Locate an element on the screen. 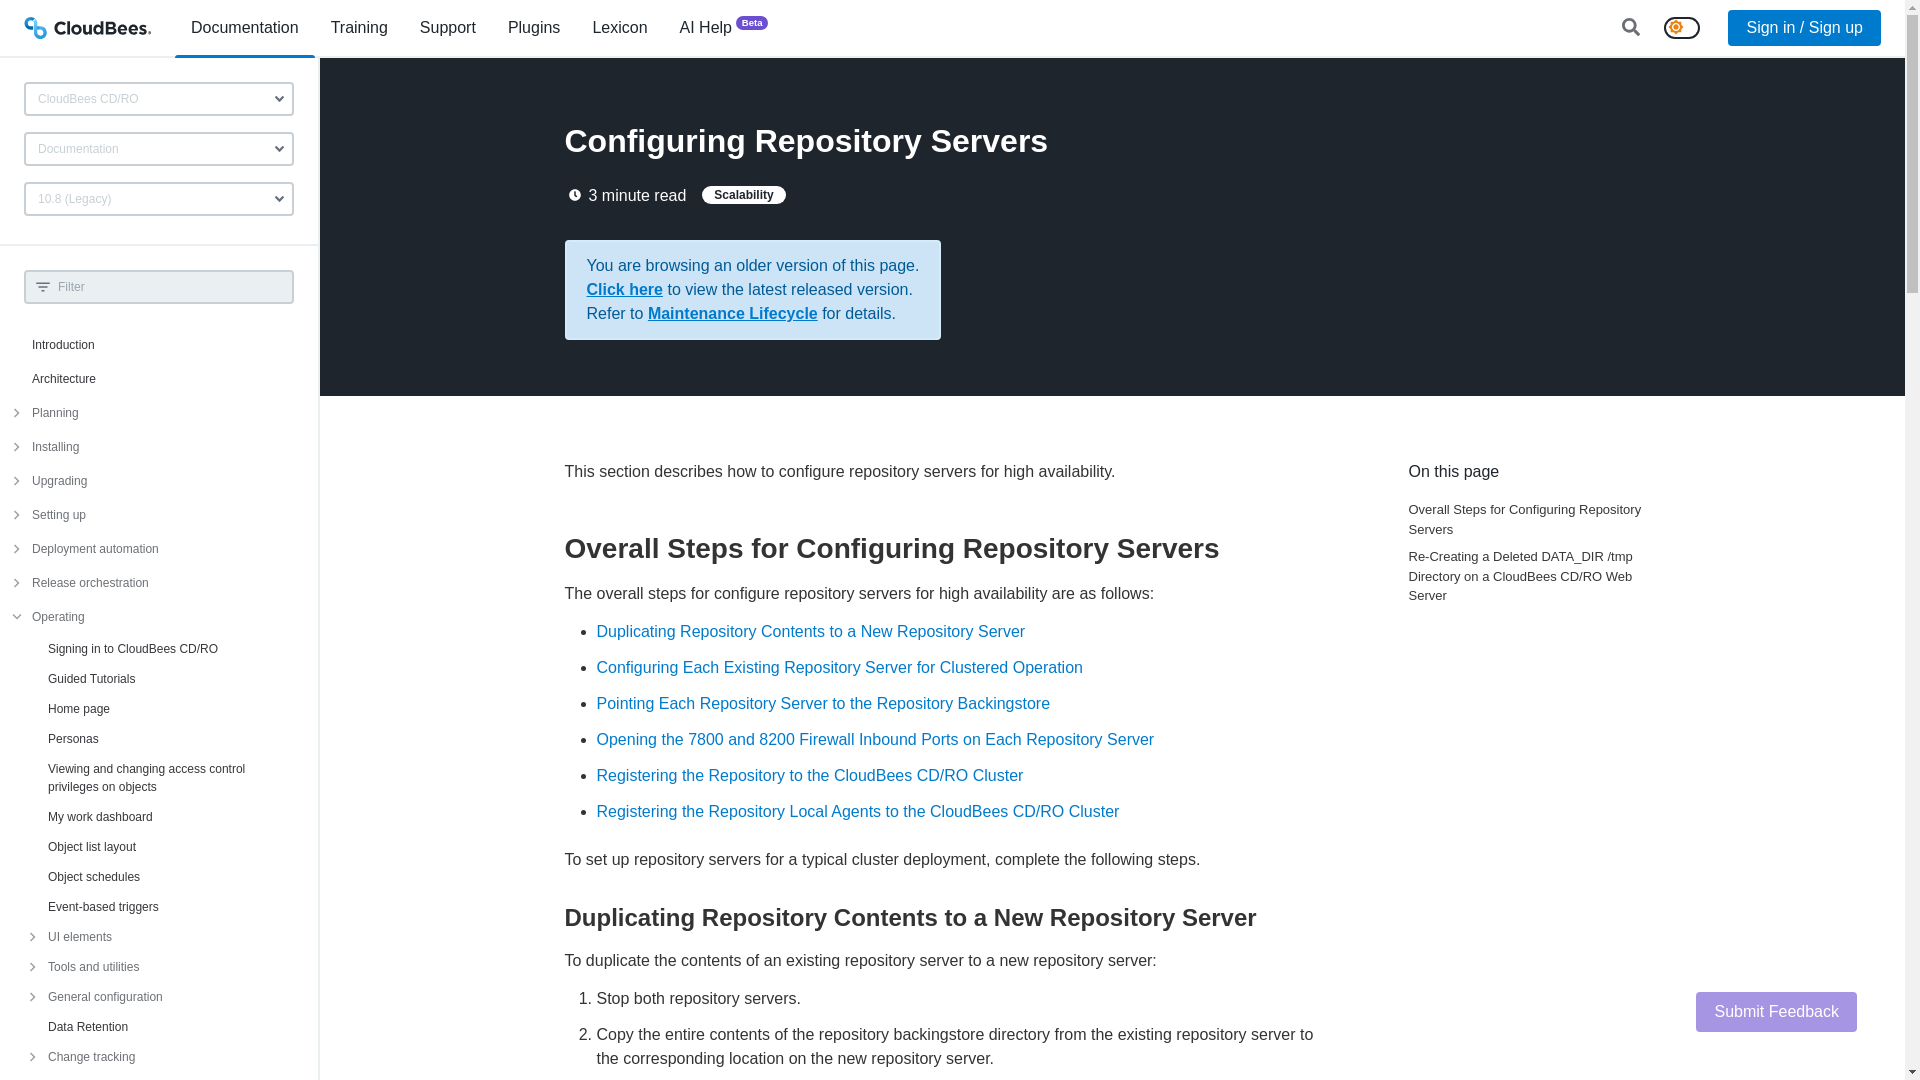 The width and height of the screenshot is (1920, 1080). Upgrading is located at coordinates (159, 480).